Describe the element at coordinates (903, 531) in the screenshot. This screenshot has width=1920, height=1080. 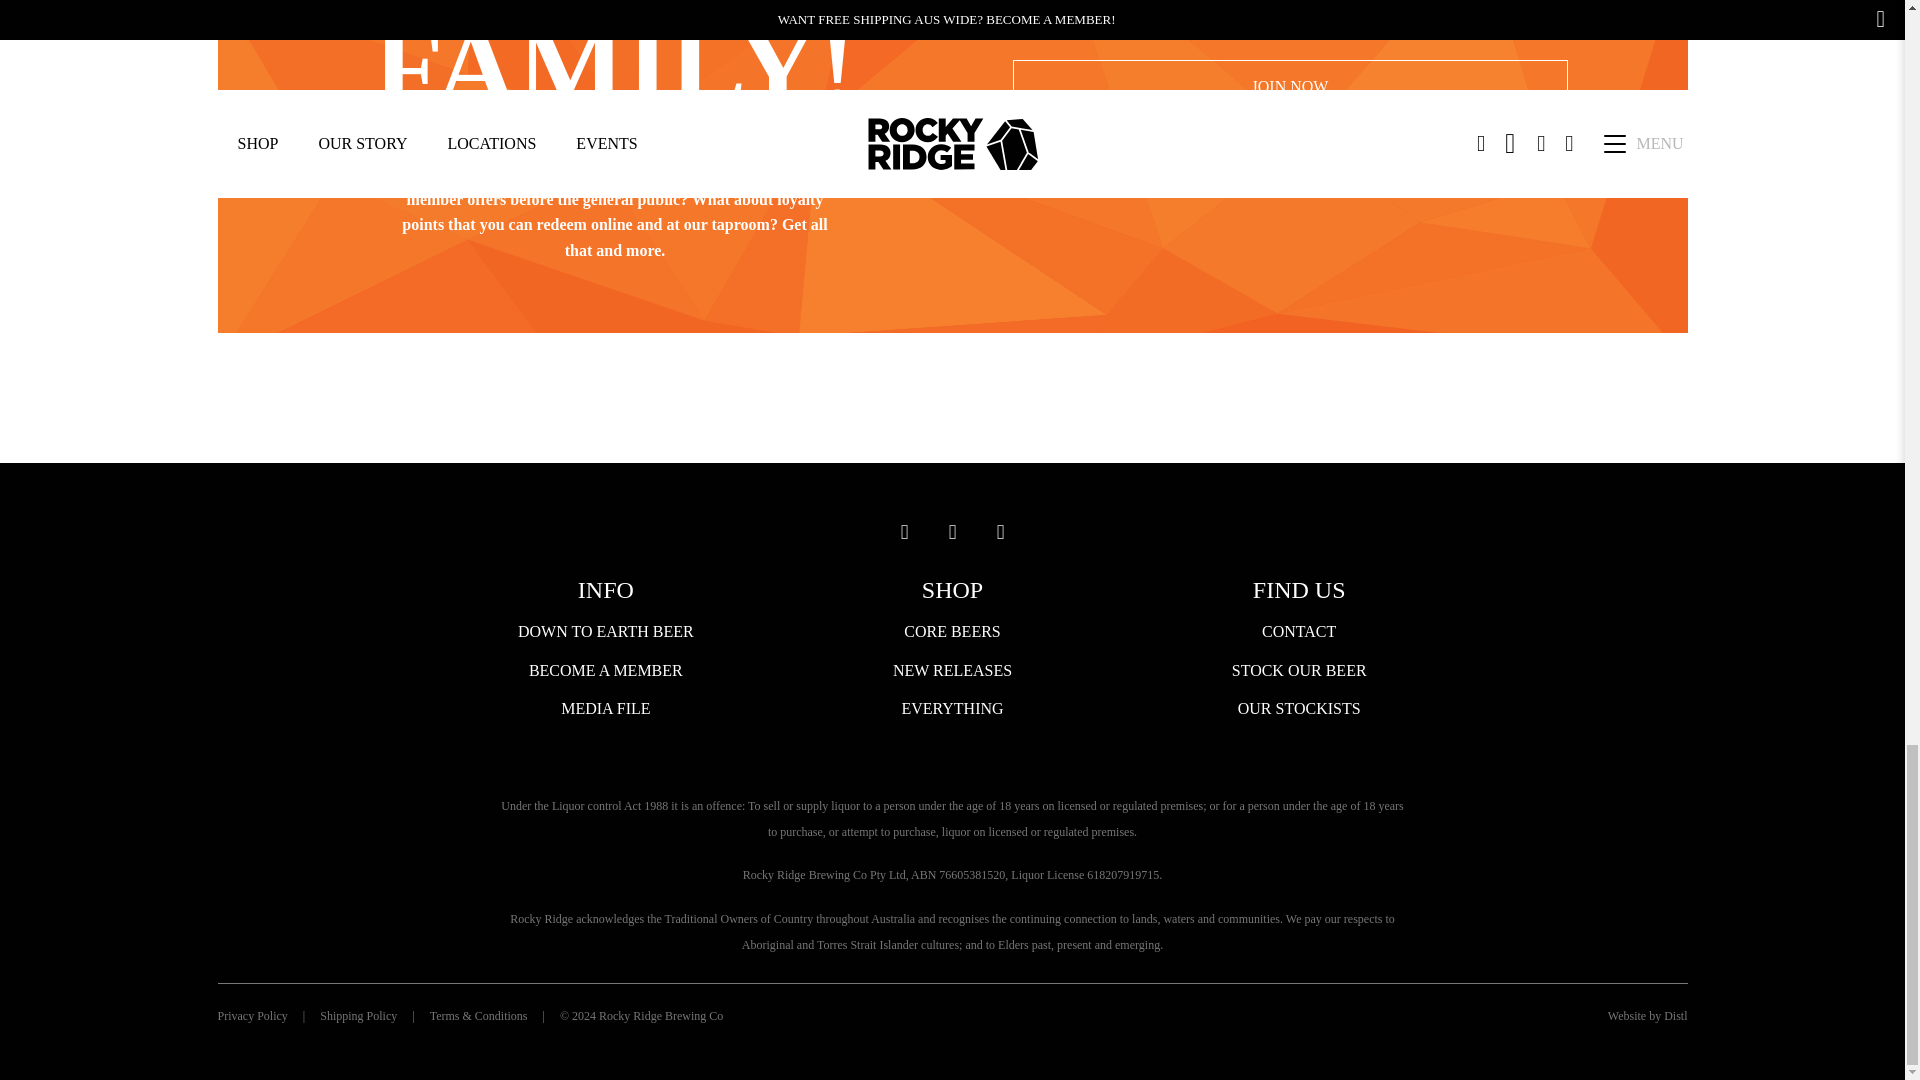
I see `instagram` at that location.